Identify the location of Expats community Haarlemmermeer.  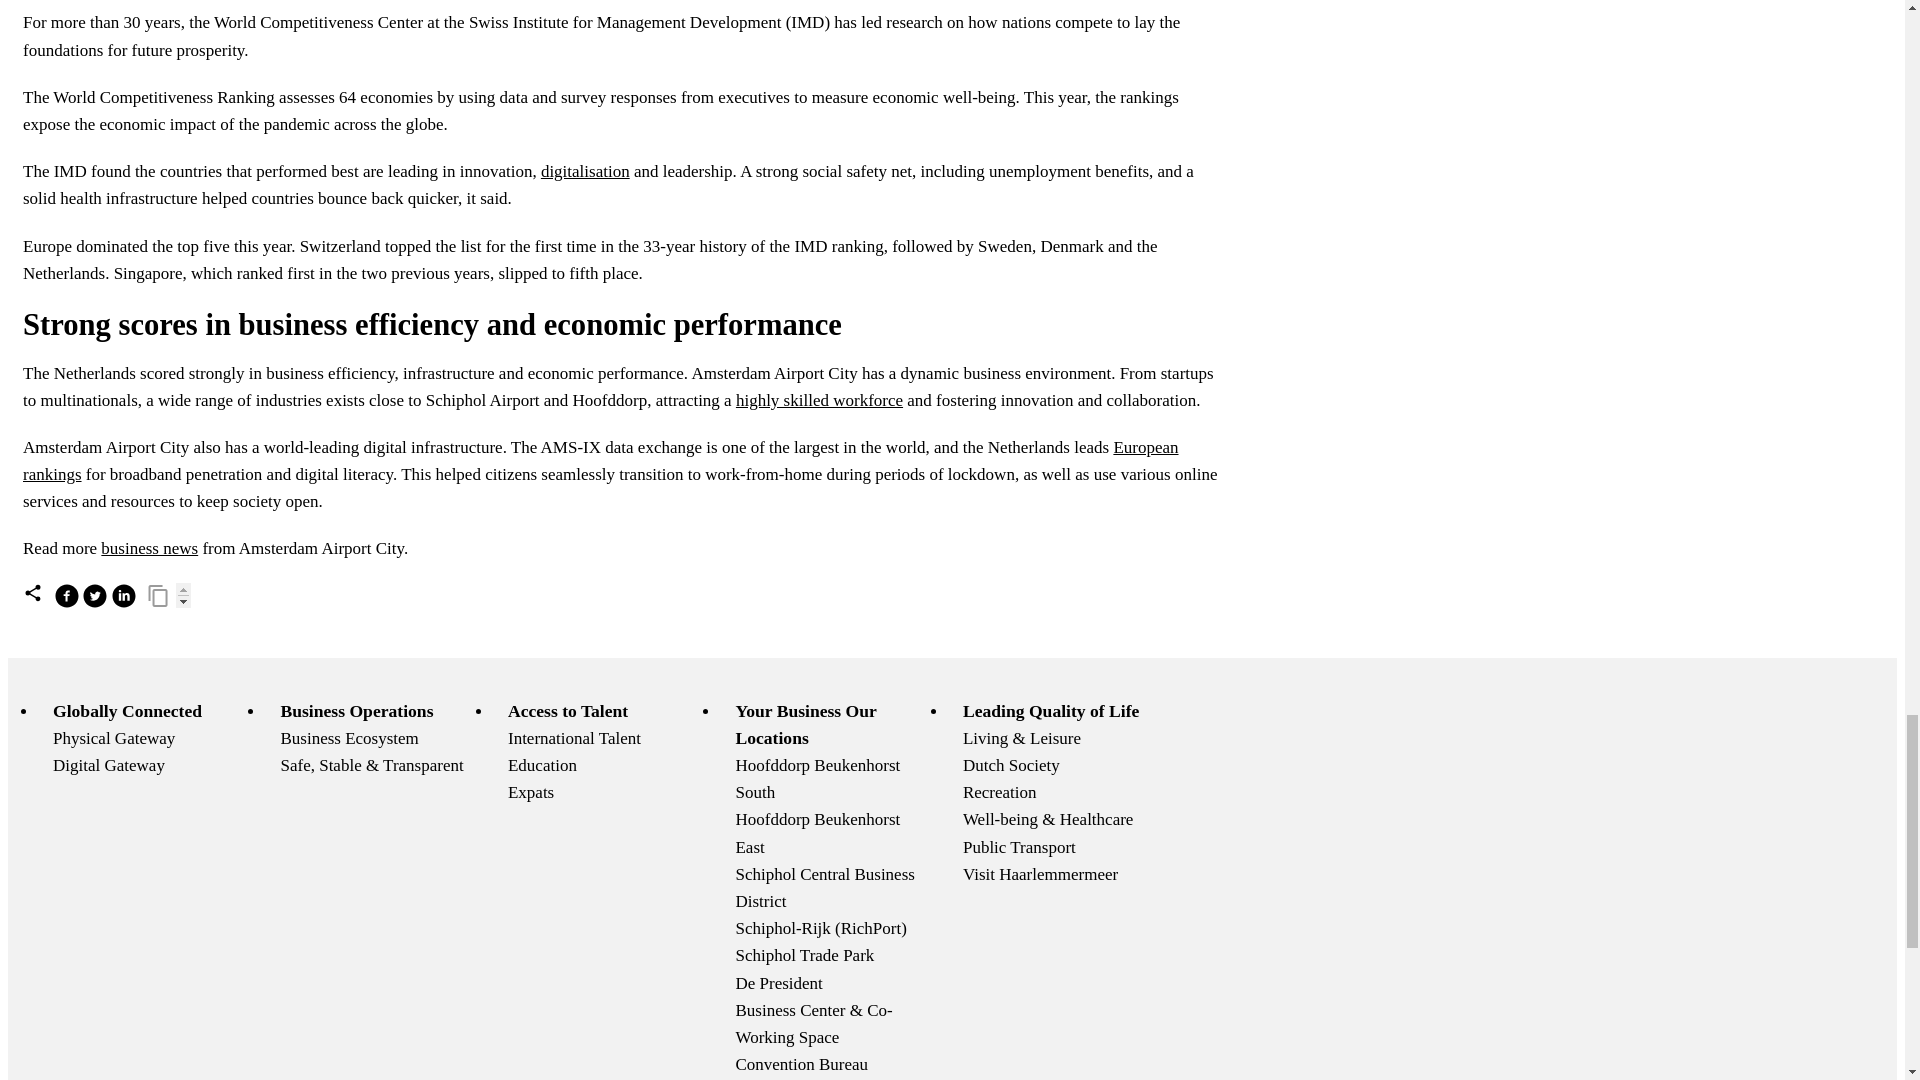
(531, 792).